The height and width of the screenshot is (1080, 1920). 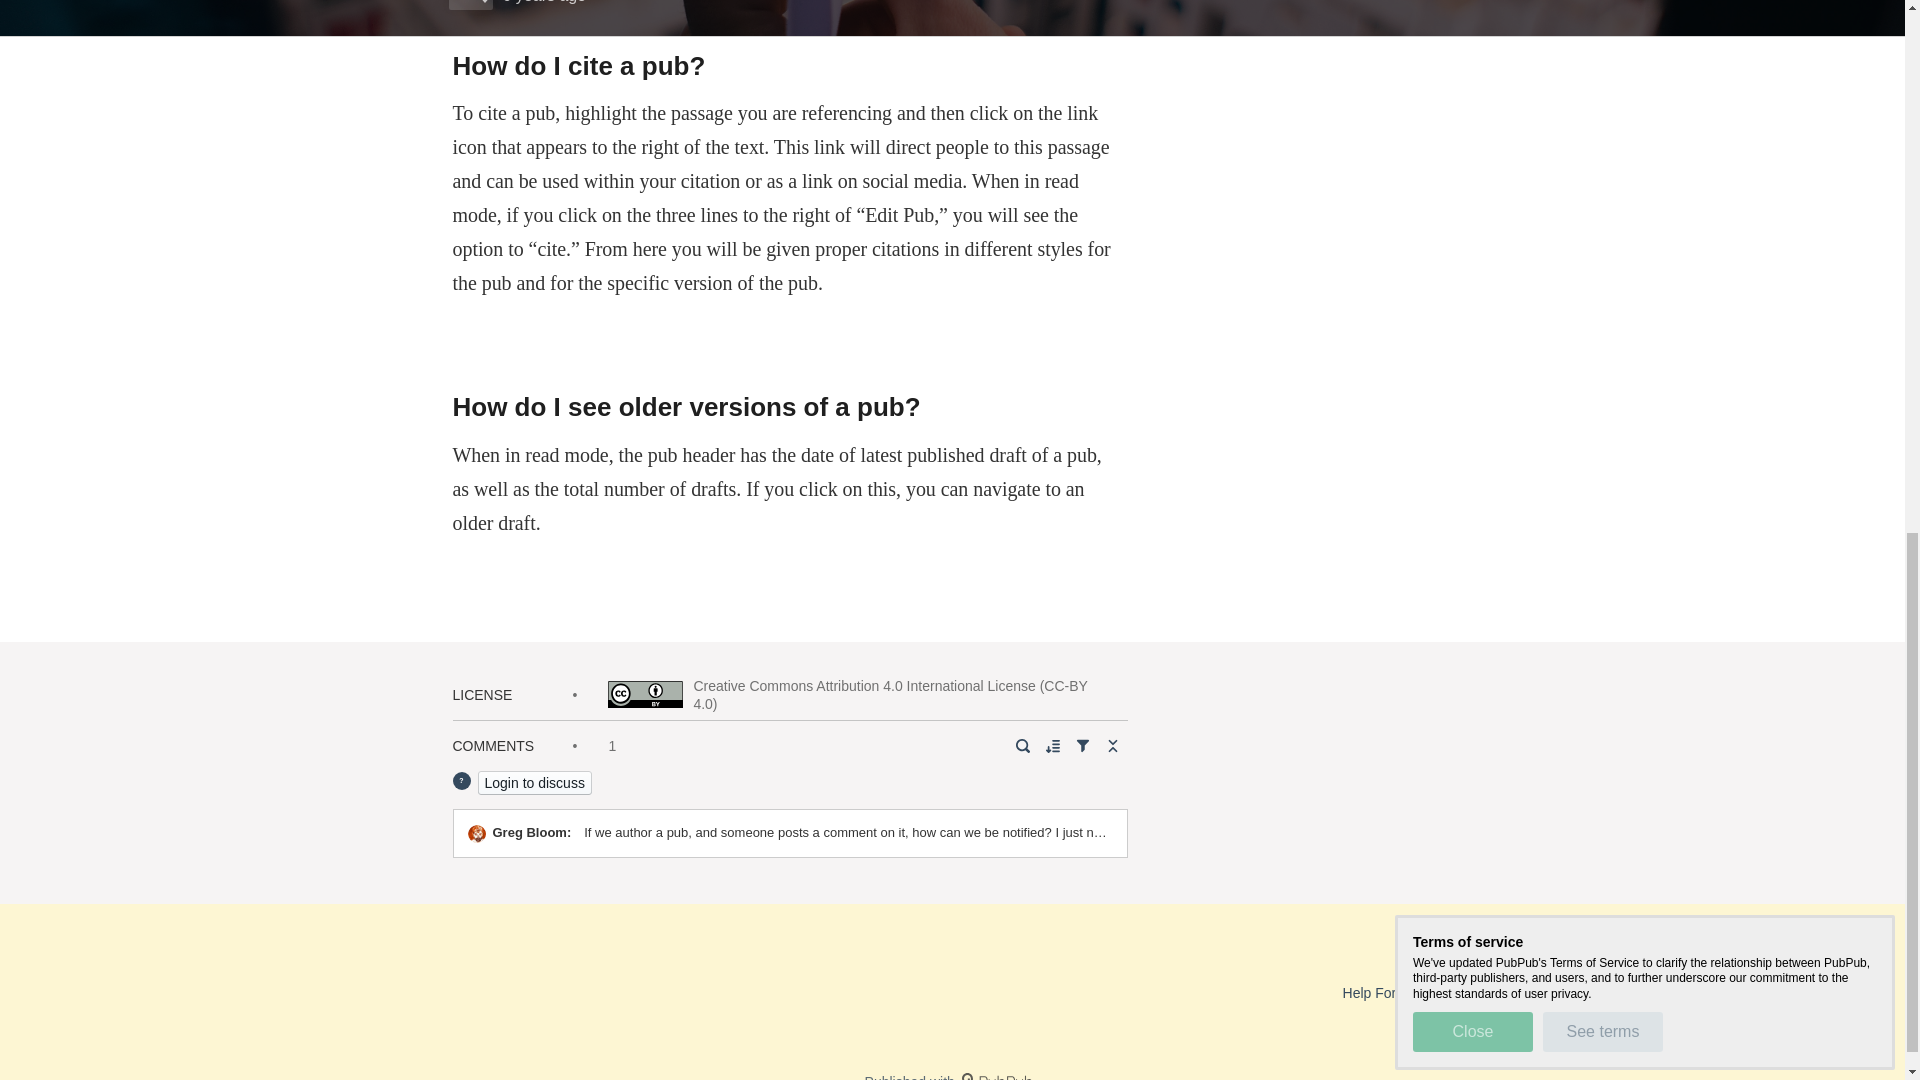 I want to click on Published with, so click(x=952, y=1076).